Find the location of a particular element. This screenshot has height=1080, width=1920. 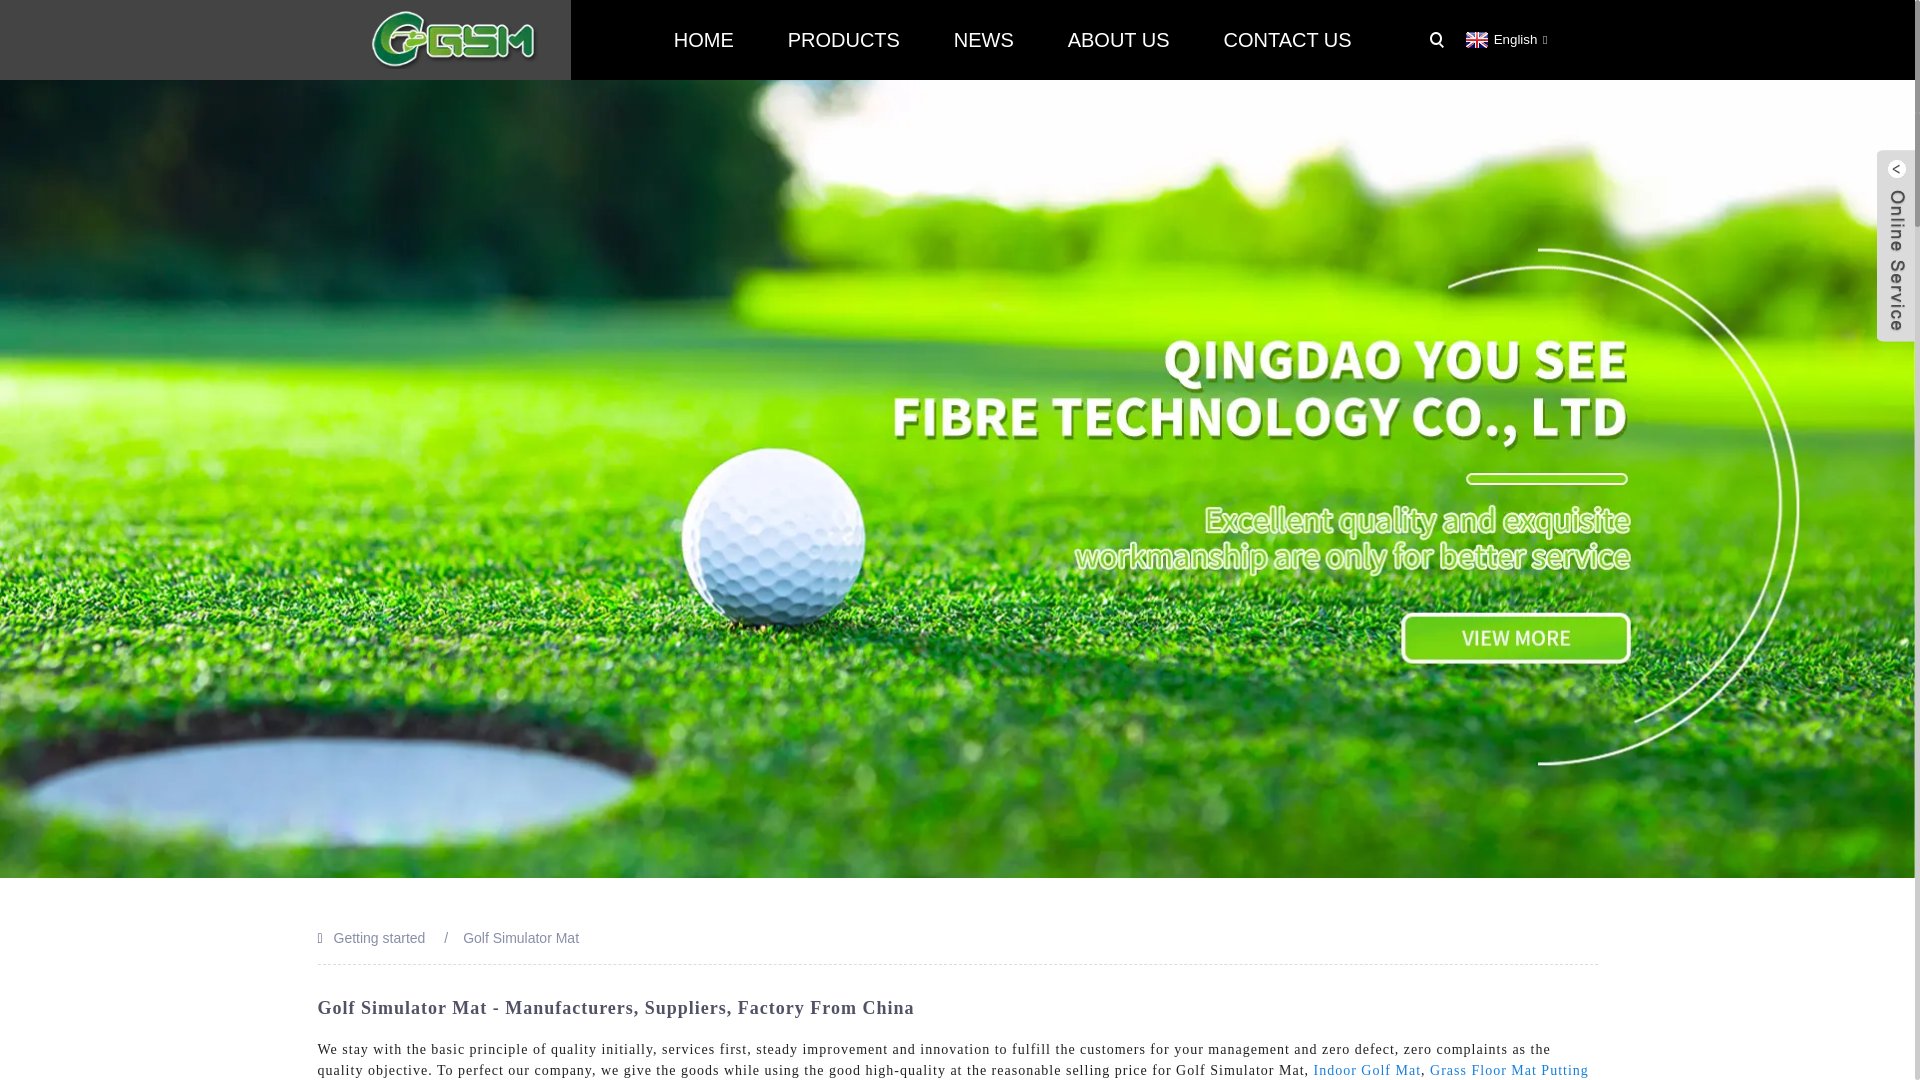

CONTACT US is located at coordinates (1287, 40).